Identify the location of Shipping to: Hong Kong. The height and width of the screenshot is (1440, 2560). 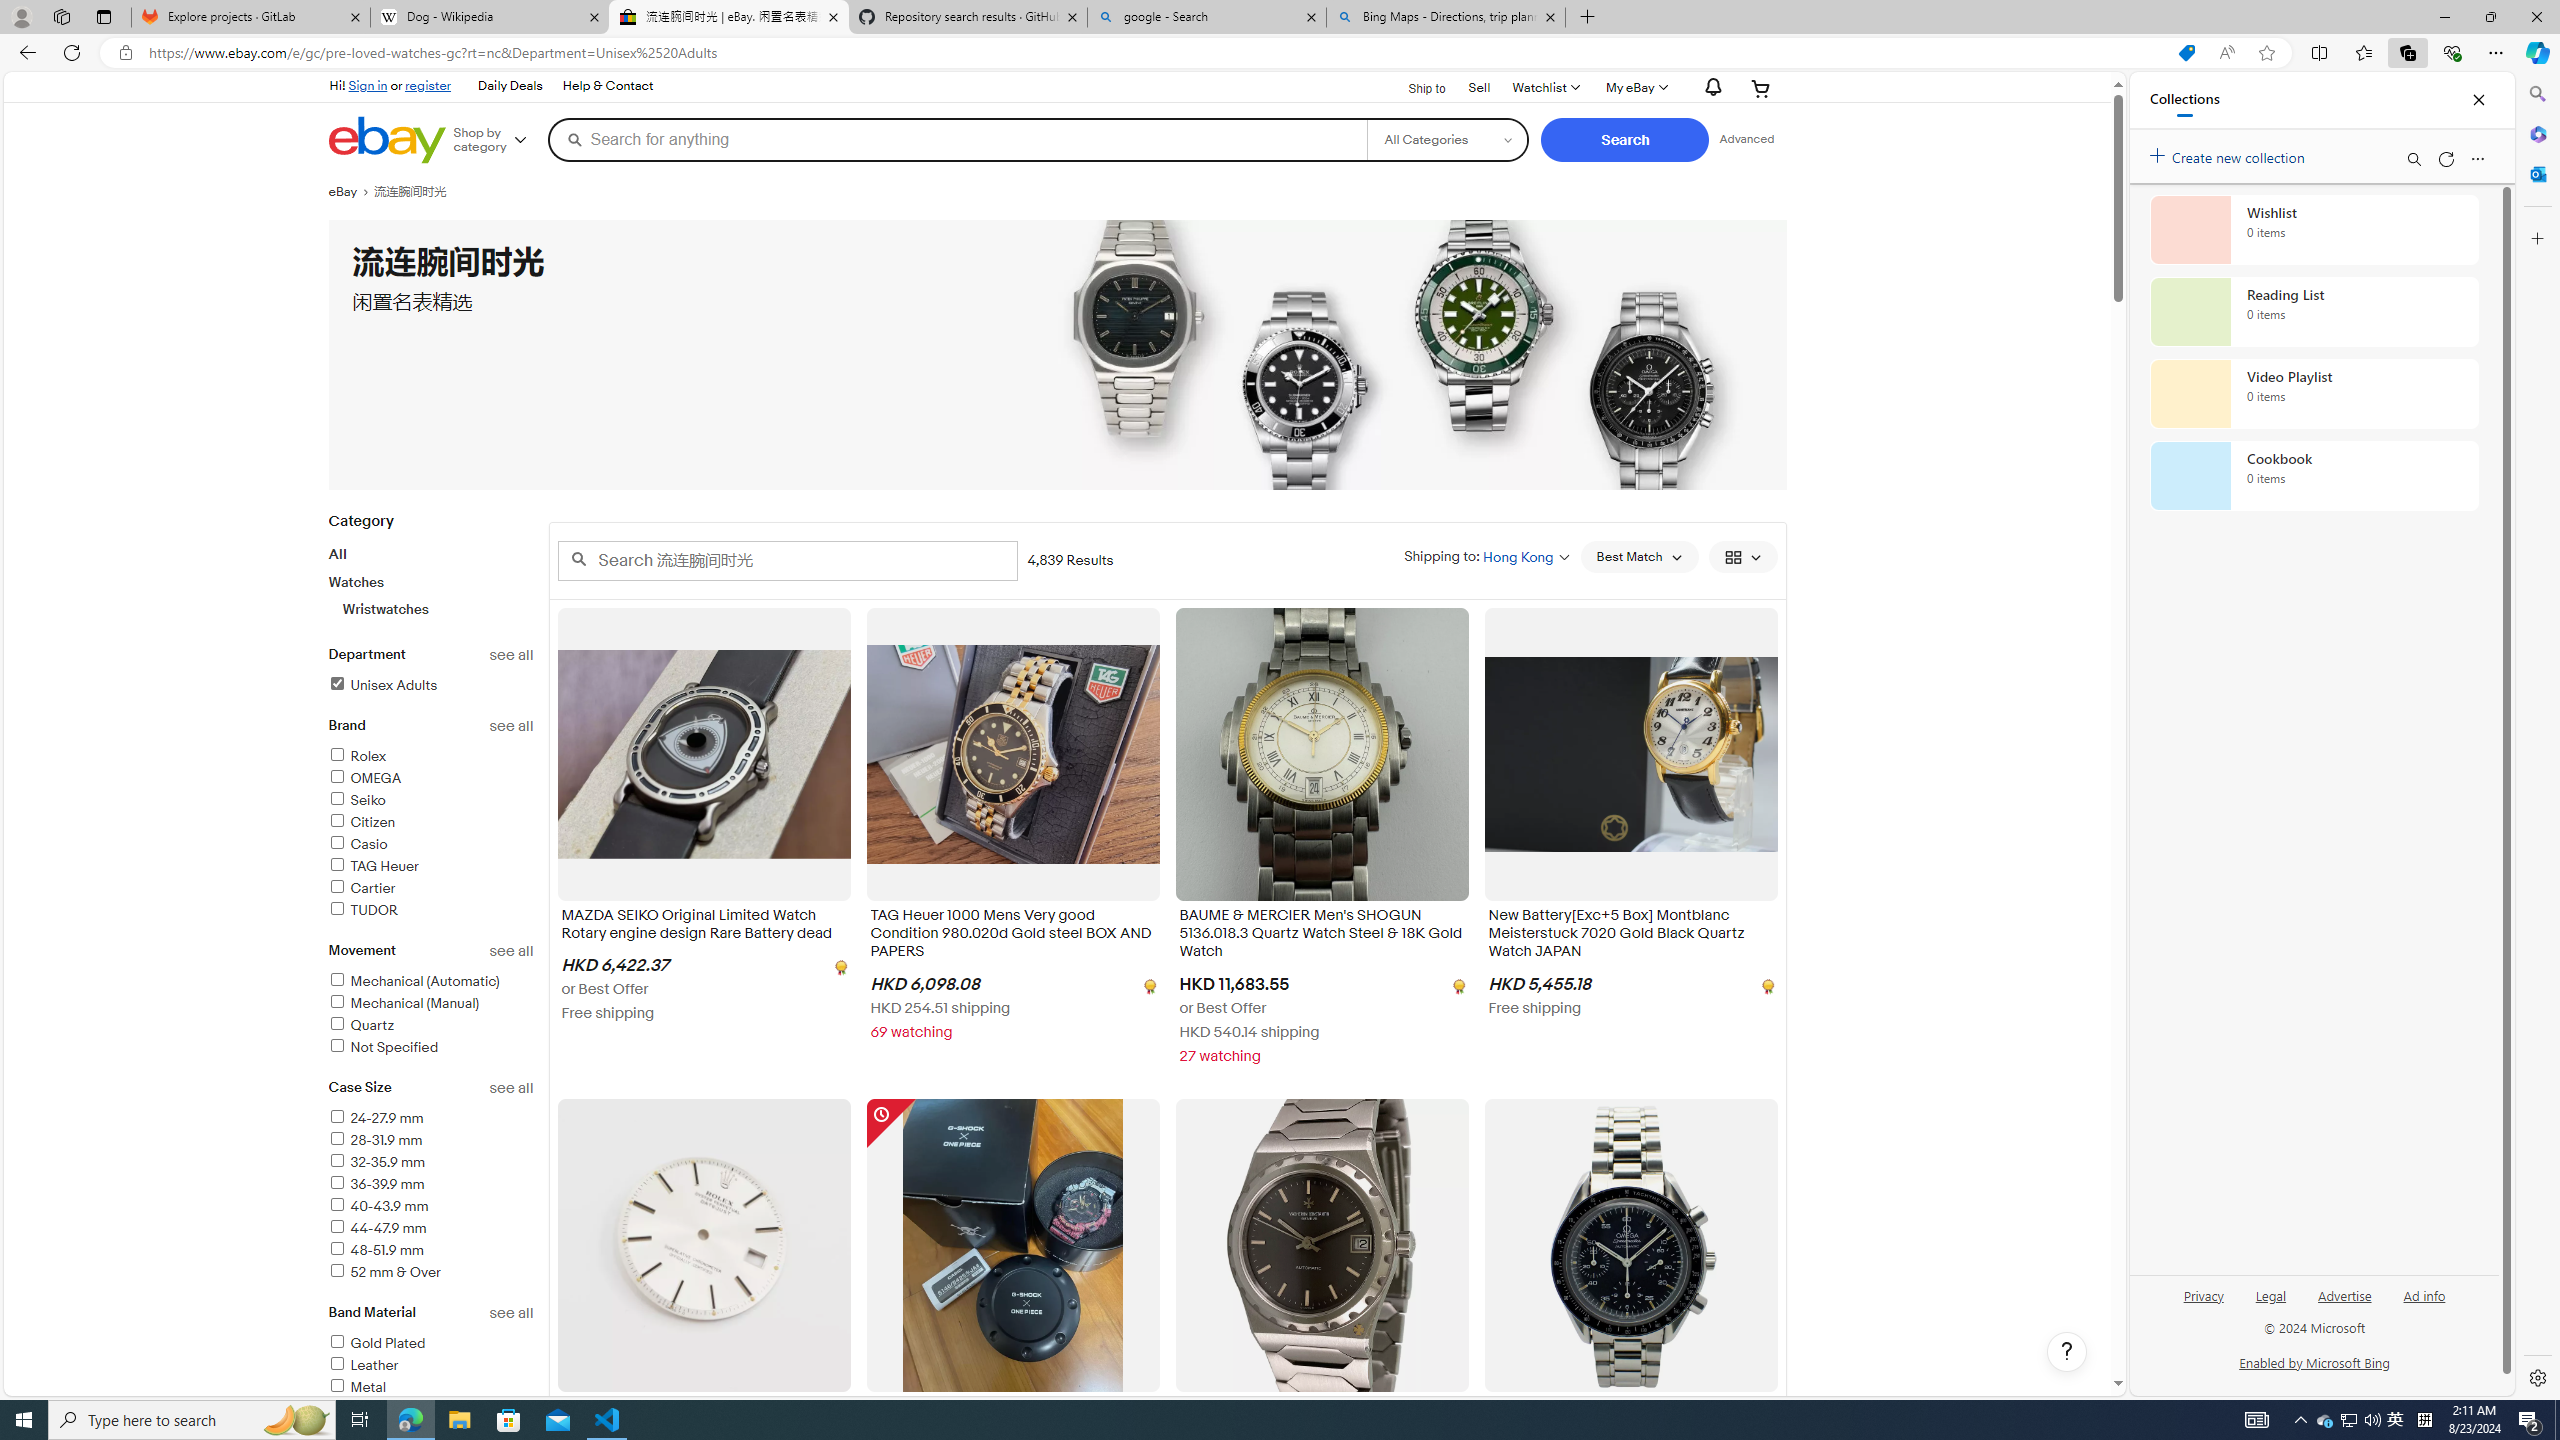
(1486, 556).